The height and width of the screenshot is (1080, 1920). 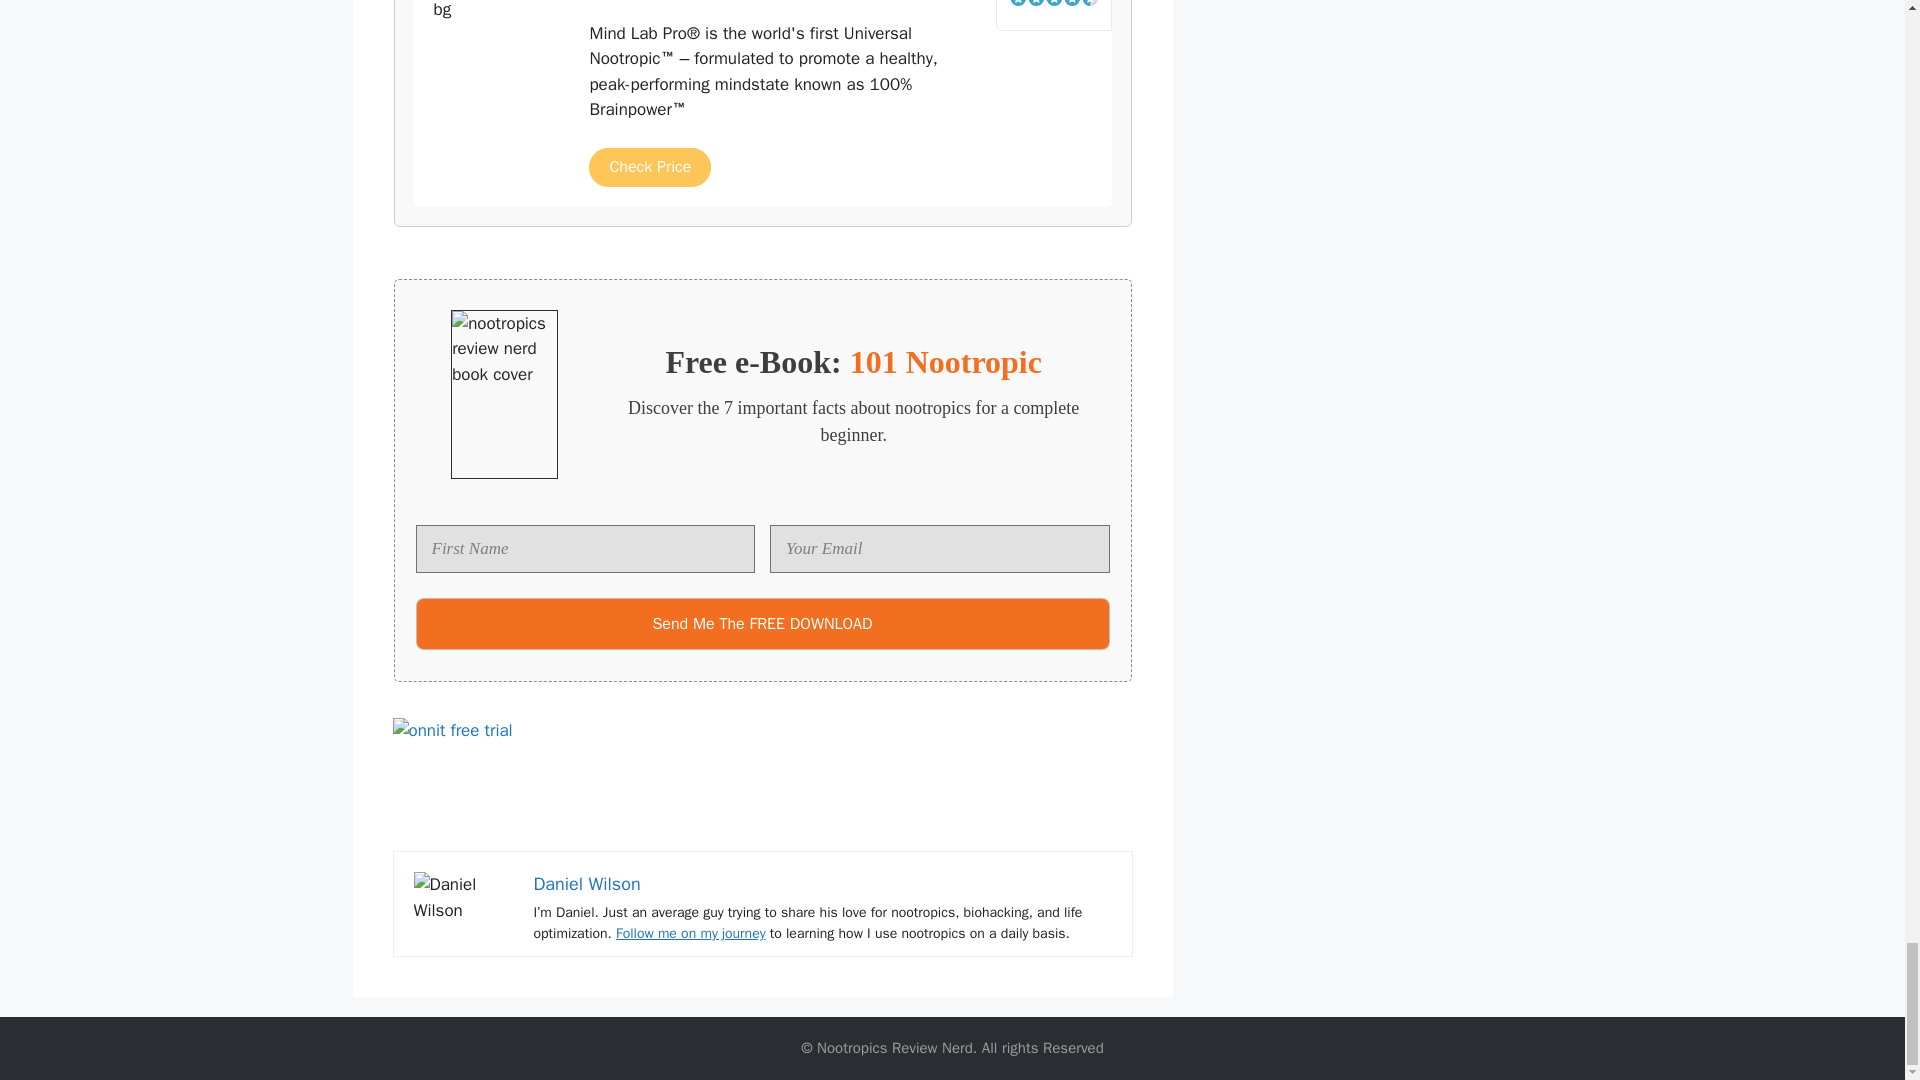 What do you see at coordinates (502, 42) in the screenshot?
I see `mind lab pro no bg` at bounding box center [502, 42].